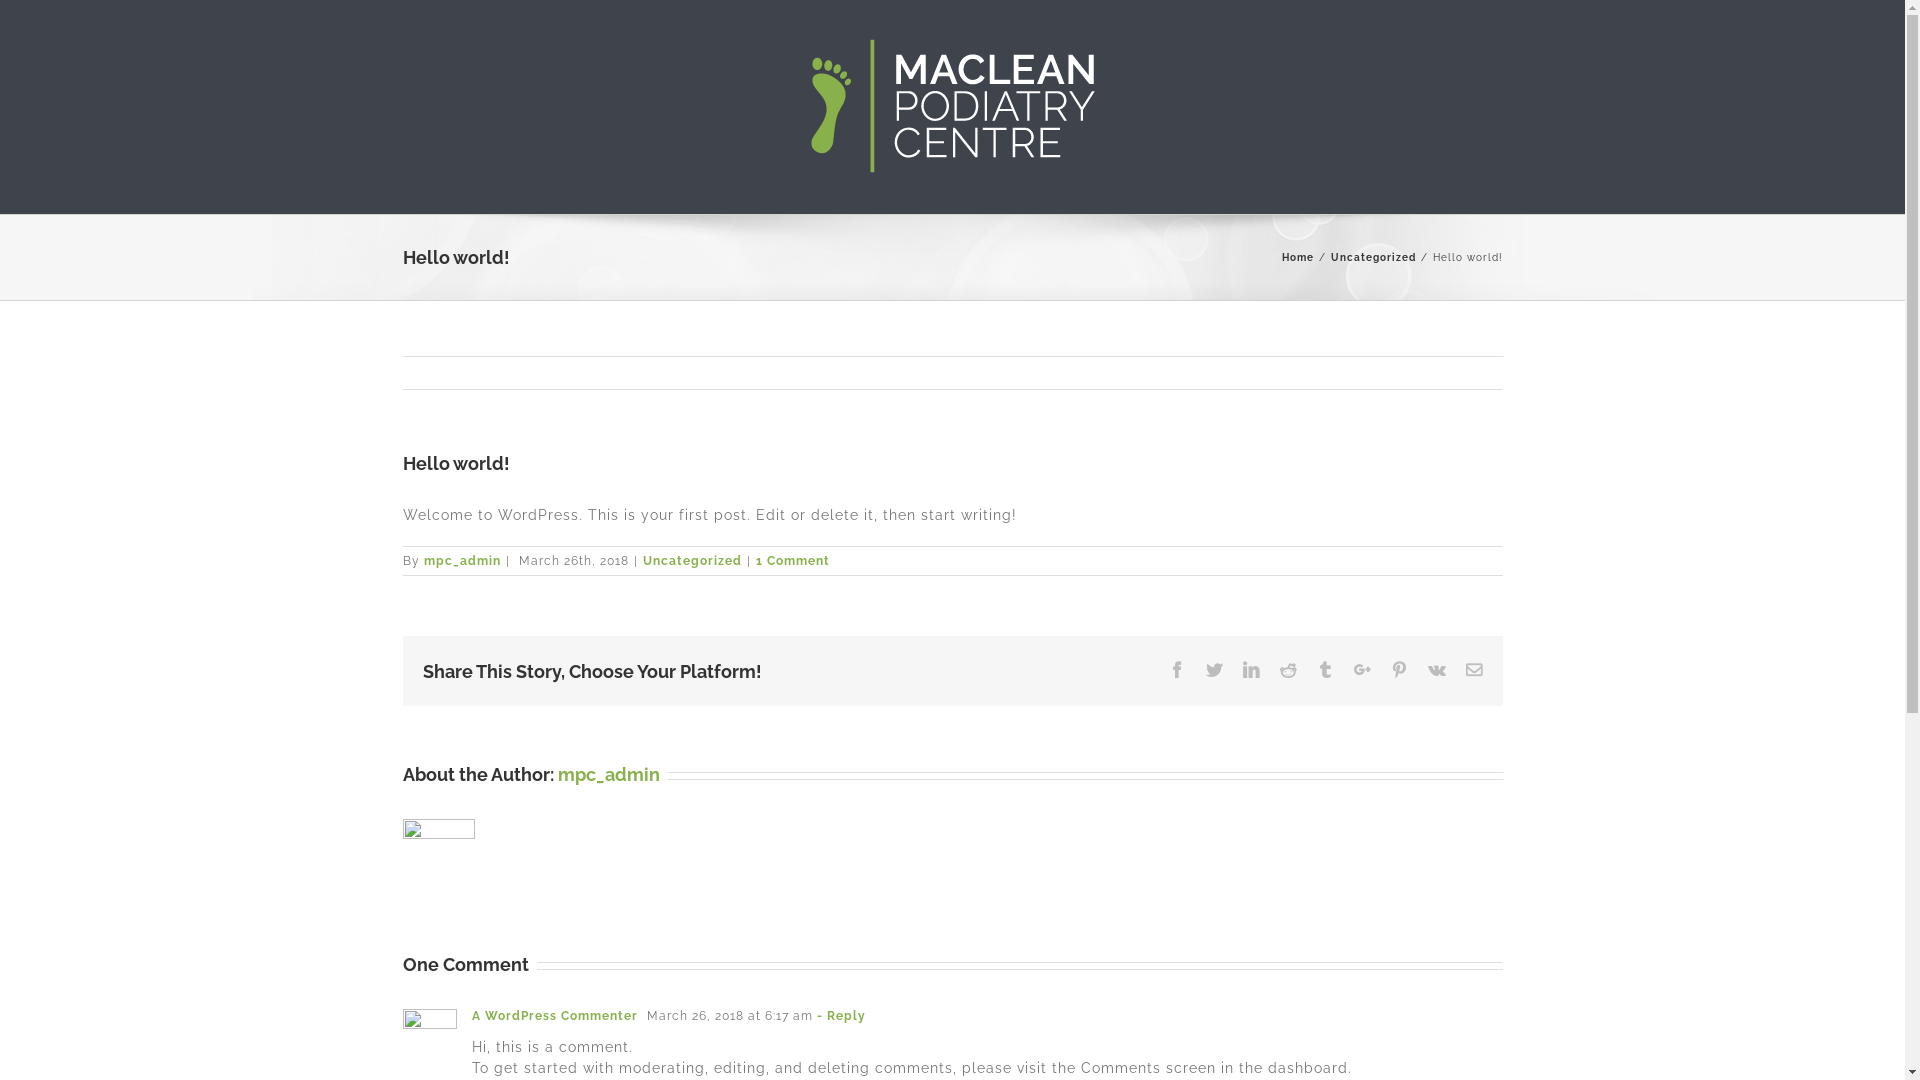 Image resolution: width=1920 pixels, height=1080 pixels. What do you see at coordinates (1324, 670) in the screenshot?
I see `Tumblr` at bounding box center [1324, 670].